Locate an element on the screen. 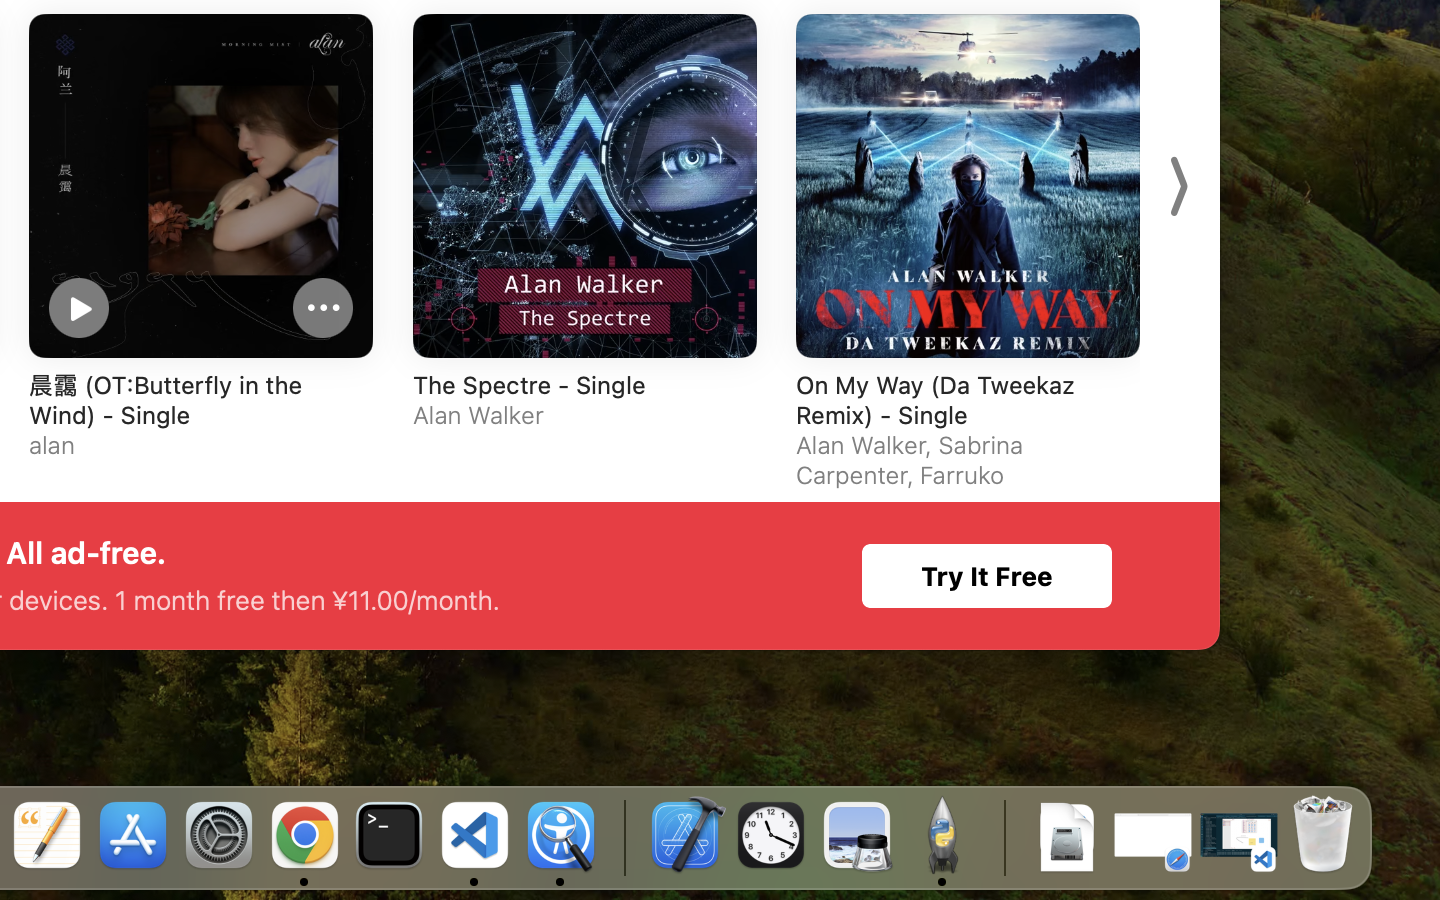  一念執著 is located at coordinates (716, 654).